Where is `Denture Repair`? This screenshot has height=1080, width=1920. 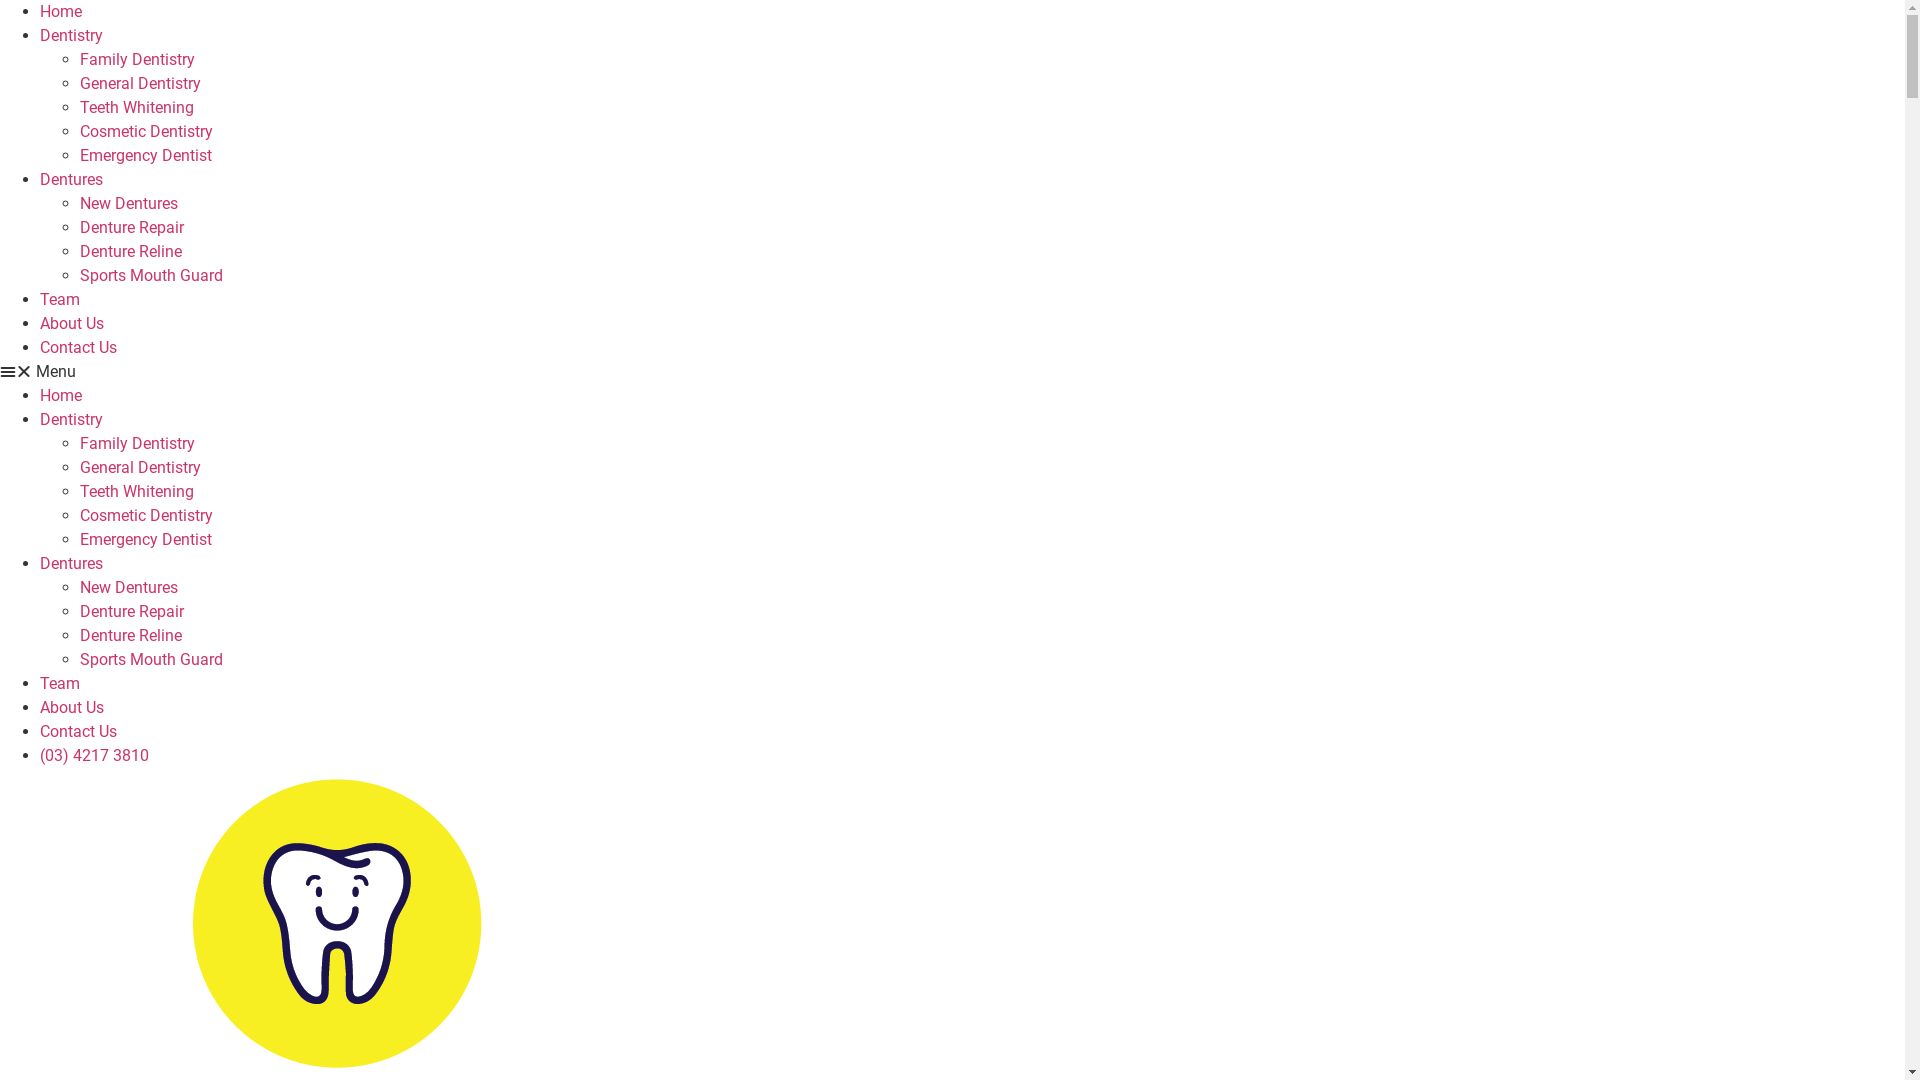
Denture Repair is located at coordinates (132, 228).